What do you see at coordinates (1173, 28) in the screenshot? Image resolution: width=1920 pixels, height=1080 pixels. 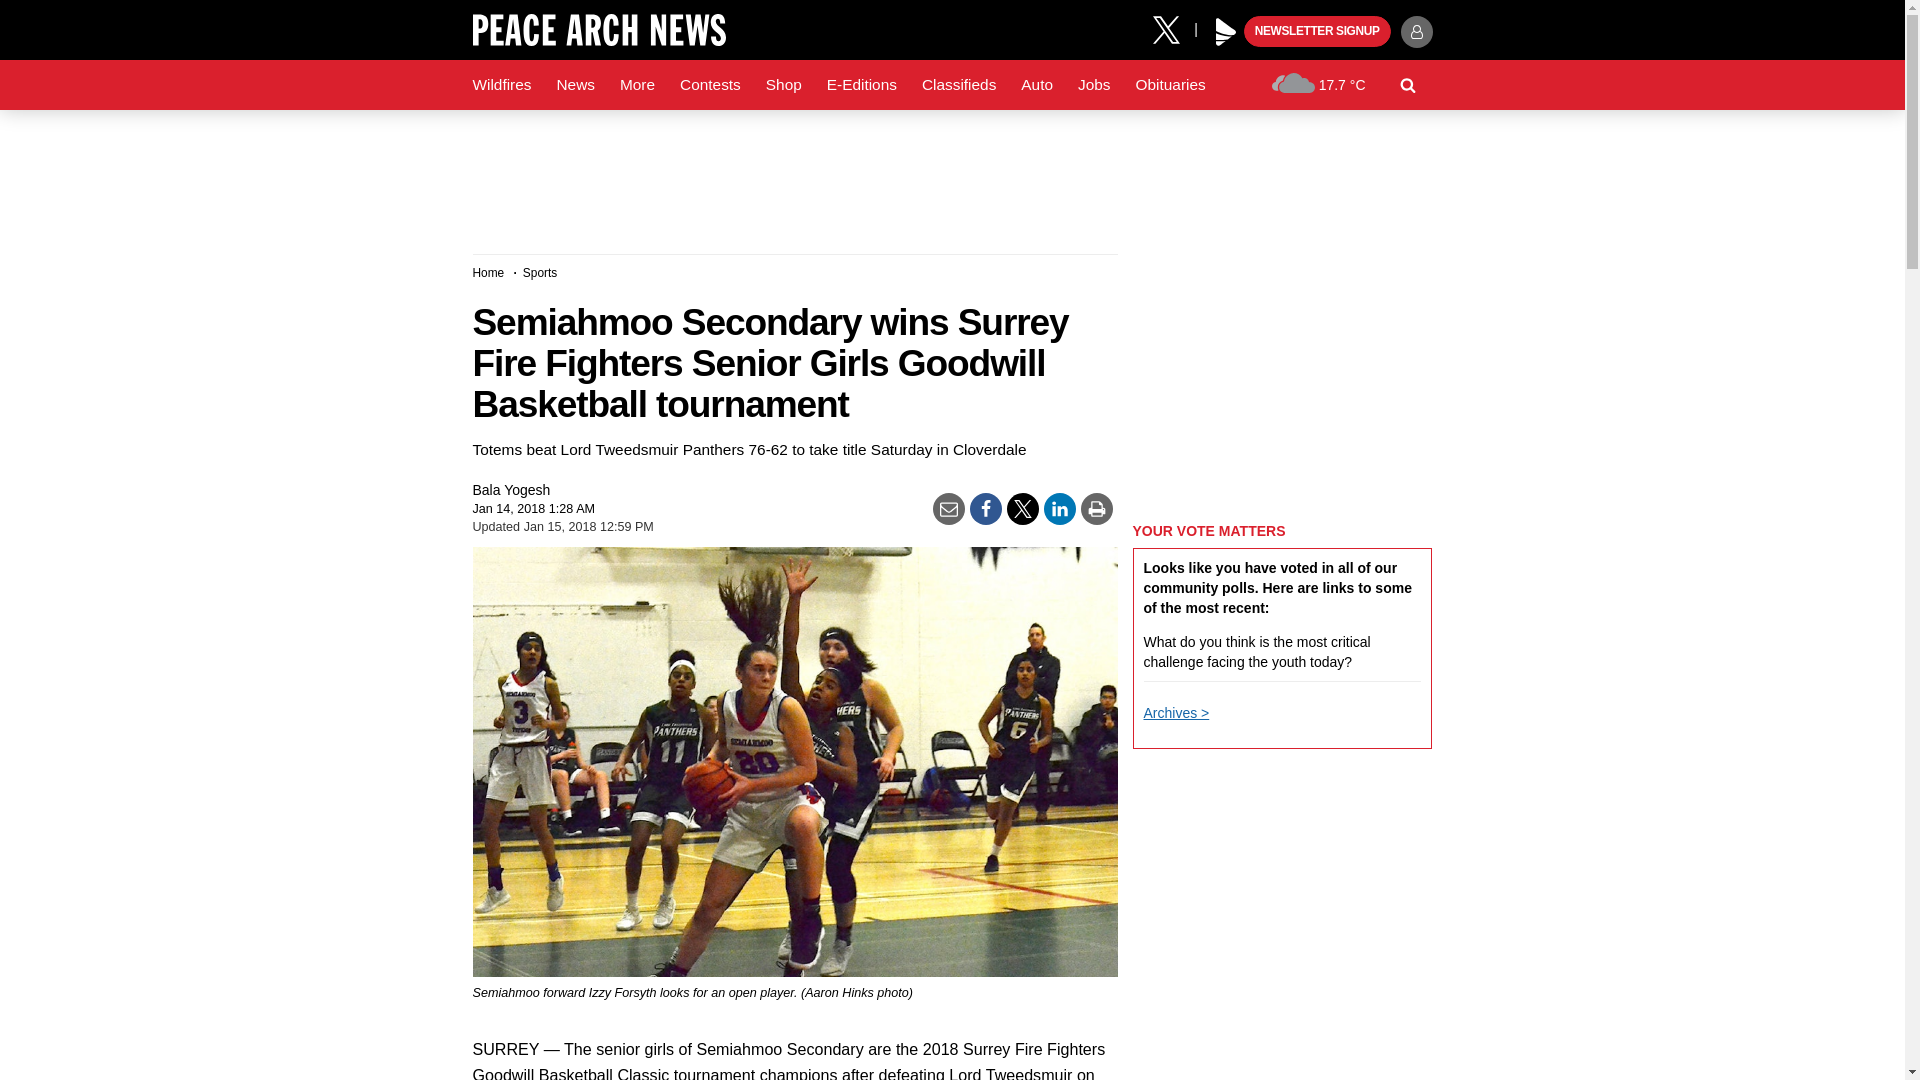 I see `X` at bounding box center [1173, 28].